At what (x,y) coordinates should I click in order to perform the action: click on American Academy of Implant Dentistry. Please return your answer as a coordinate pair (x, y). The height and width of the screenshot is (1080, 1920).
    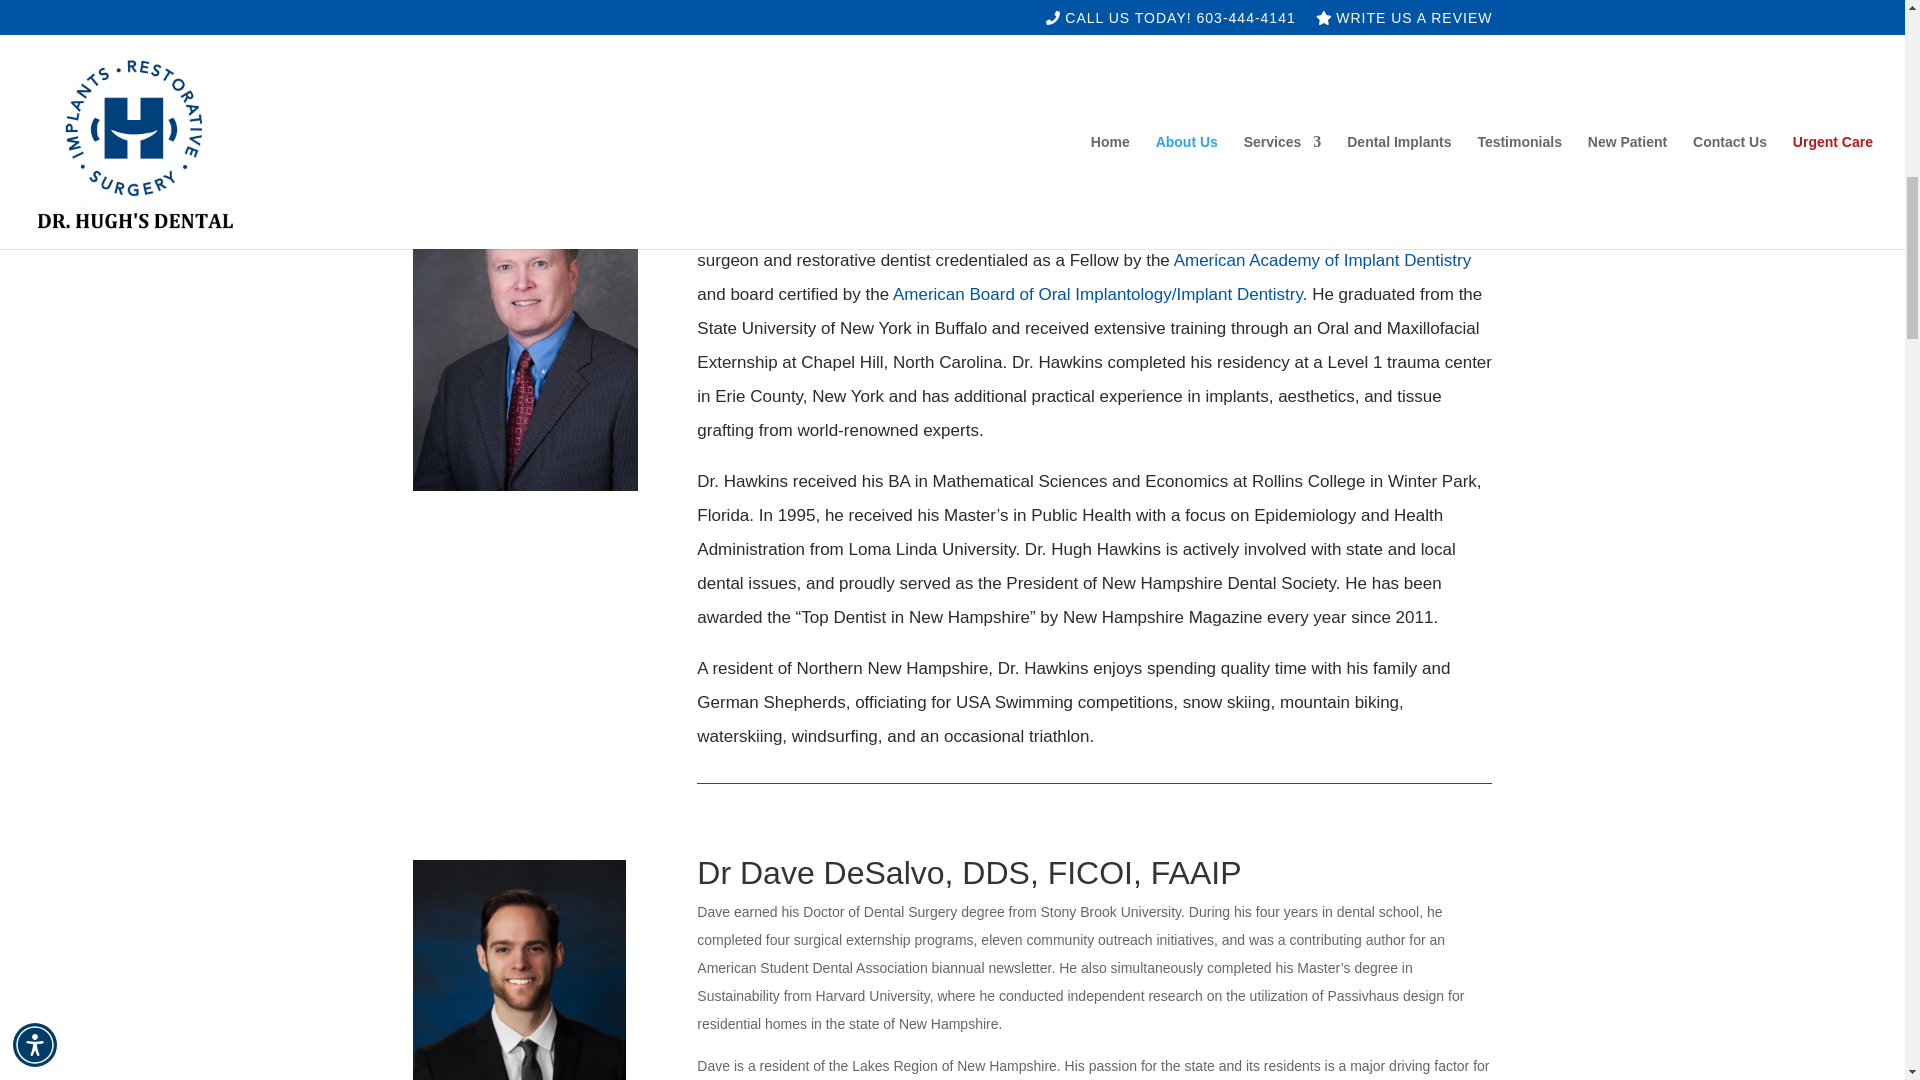
    Looking at the image, I should click on (1322, 260).